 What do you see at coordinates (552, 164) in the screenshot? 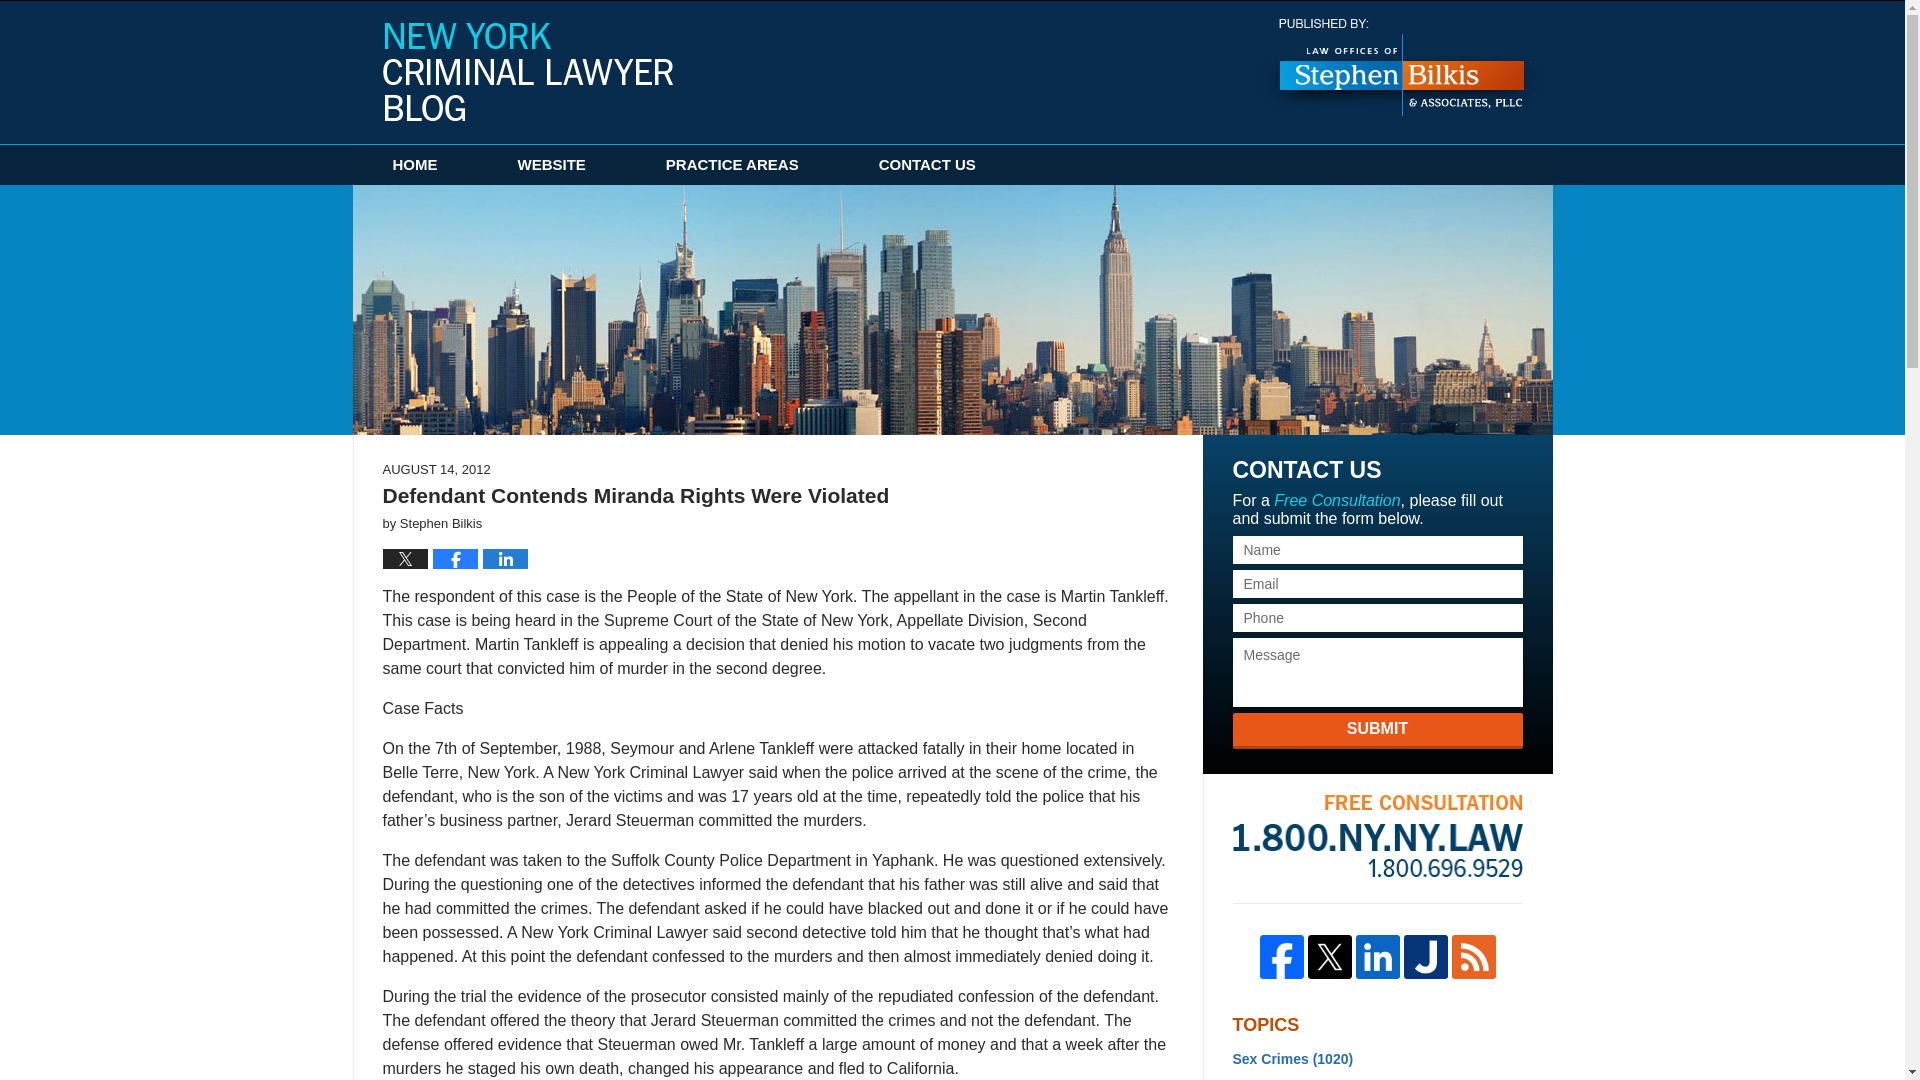
I see `WEBSITE` at bounding box center [552, 164].